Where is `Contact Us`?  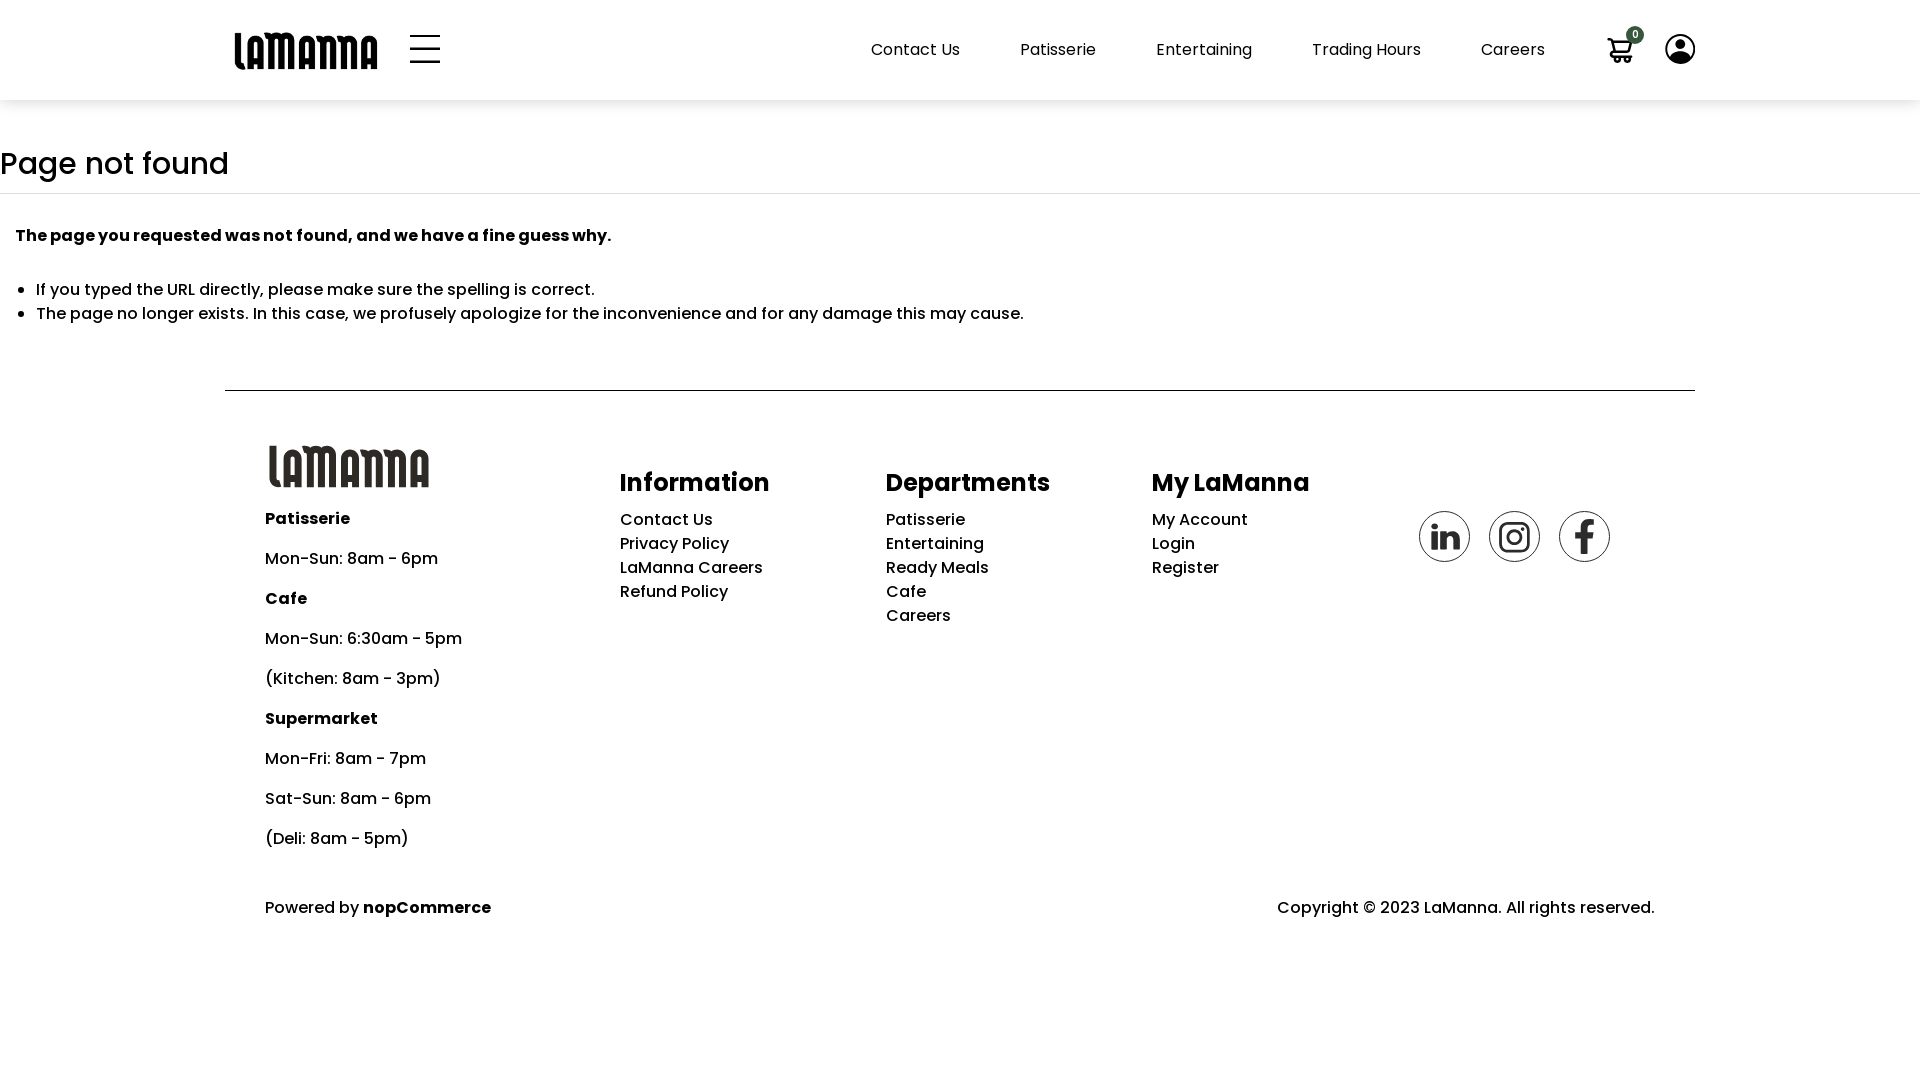
Contact Us is located at coordinates (738, 520).